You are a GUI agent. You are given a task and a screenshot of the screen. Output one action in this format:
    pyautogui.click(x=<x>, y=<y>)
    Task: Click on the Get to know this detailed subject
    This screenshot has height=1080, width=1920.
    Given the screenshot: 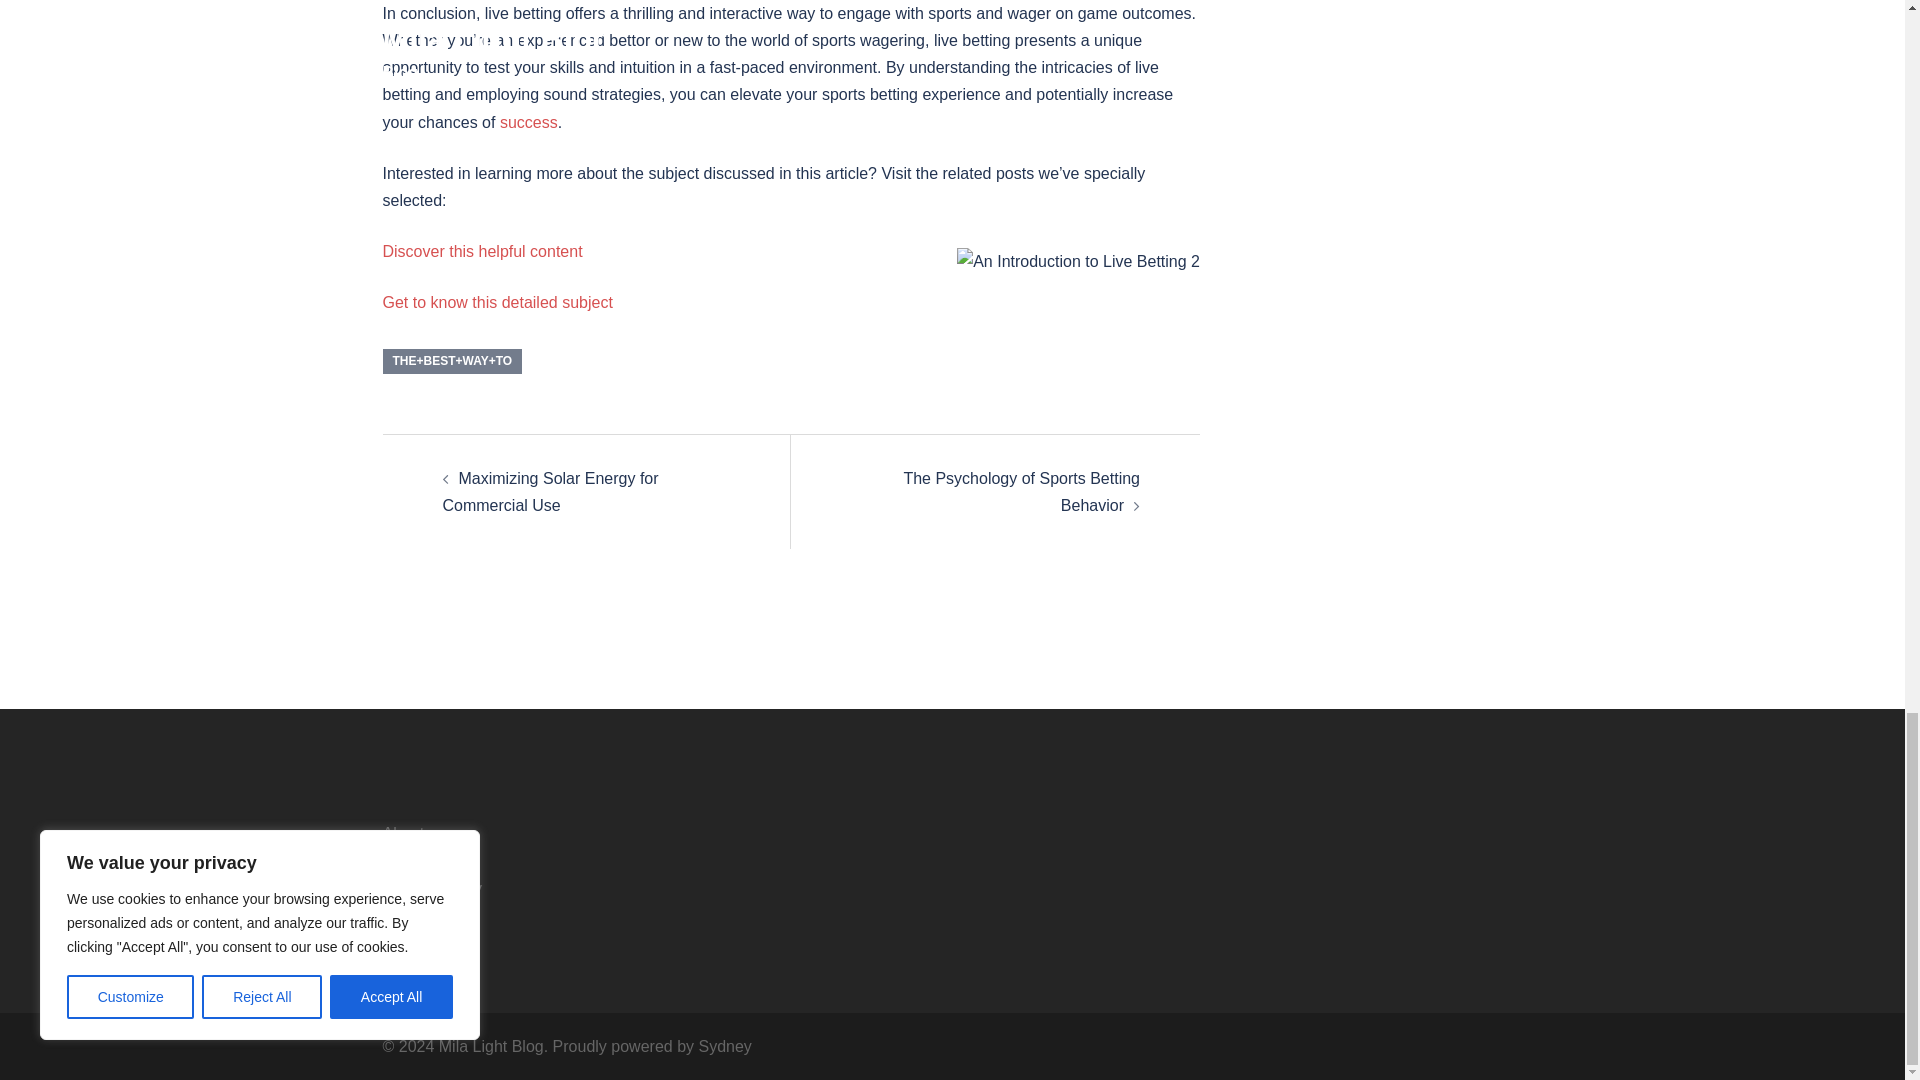 What is the action you would take?
    pyautogui.click(x=497, y=302)
    